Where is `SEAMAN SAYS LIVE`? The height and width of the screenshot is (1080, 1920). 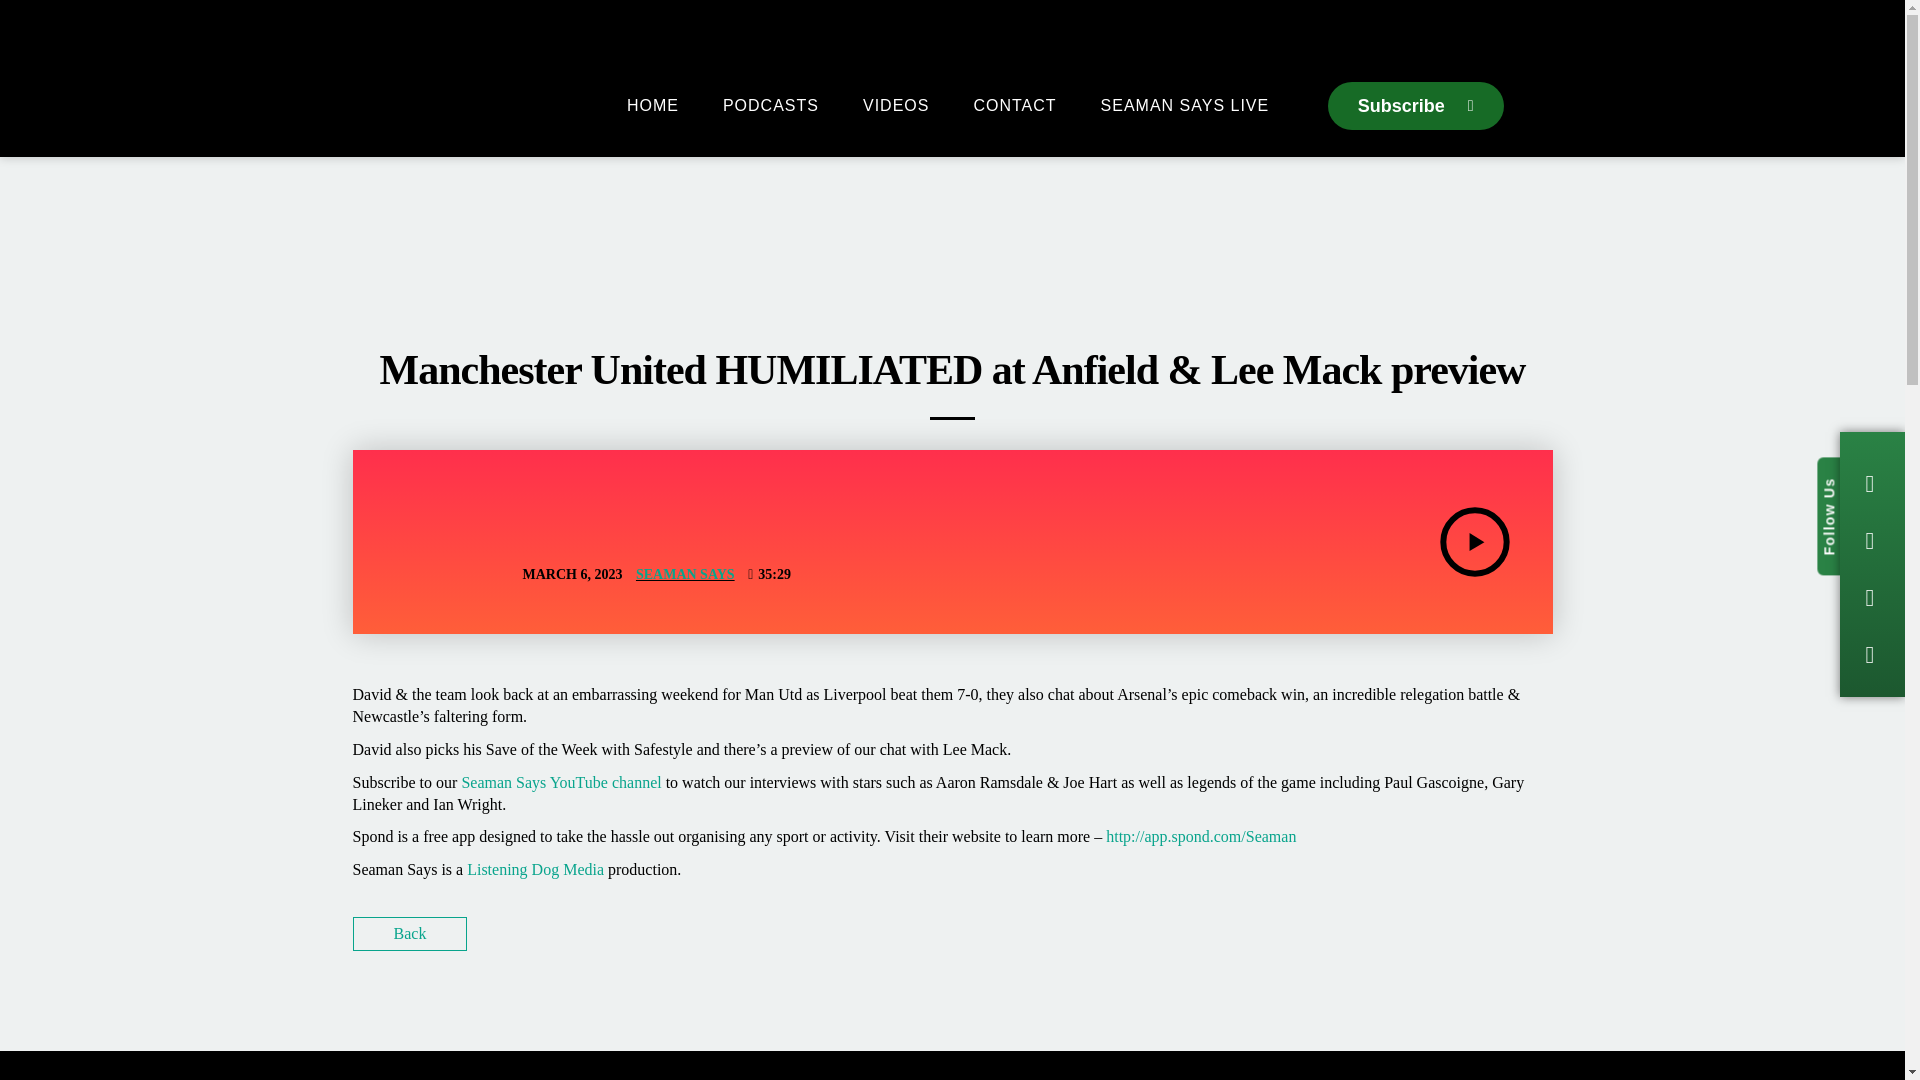 SEAMAN SAYS LIVE is located at coordinates (1184, 105).